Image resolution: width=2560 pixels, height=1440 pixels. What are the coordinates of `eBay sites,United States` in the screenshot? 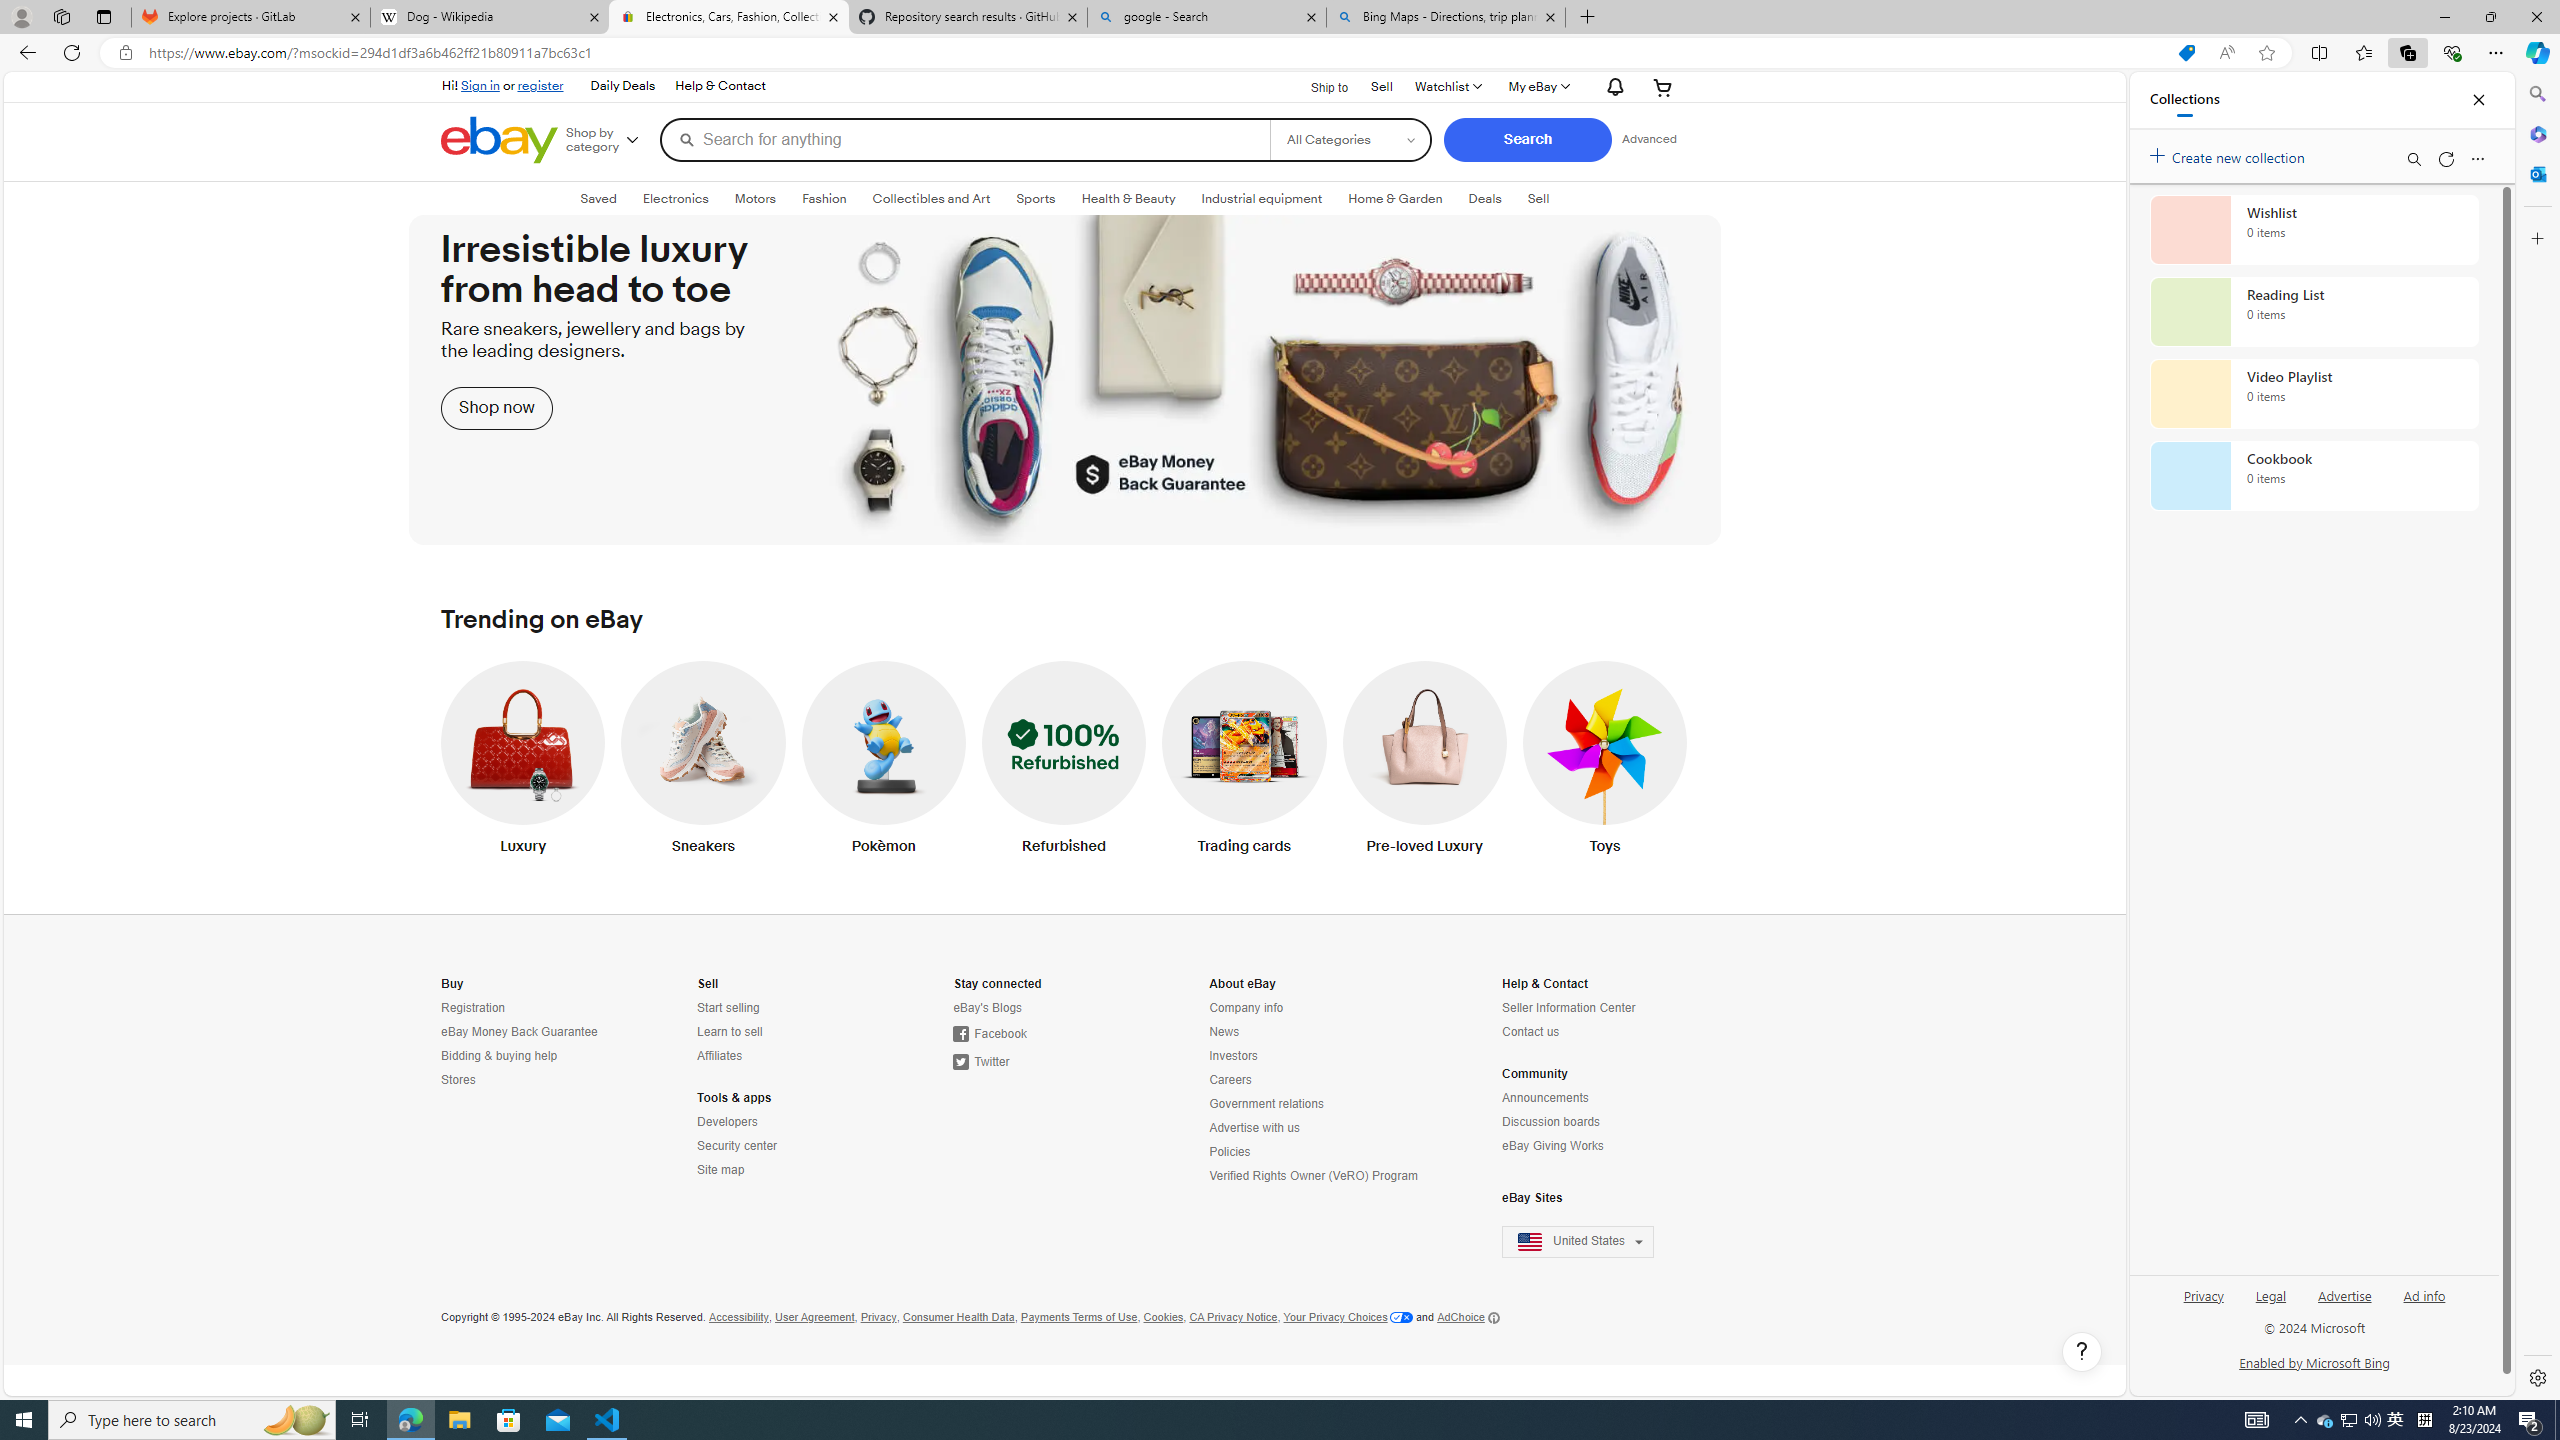 It's located at (1578, 1242).